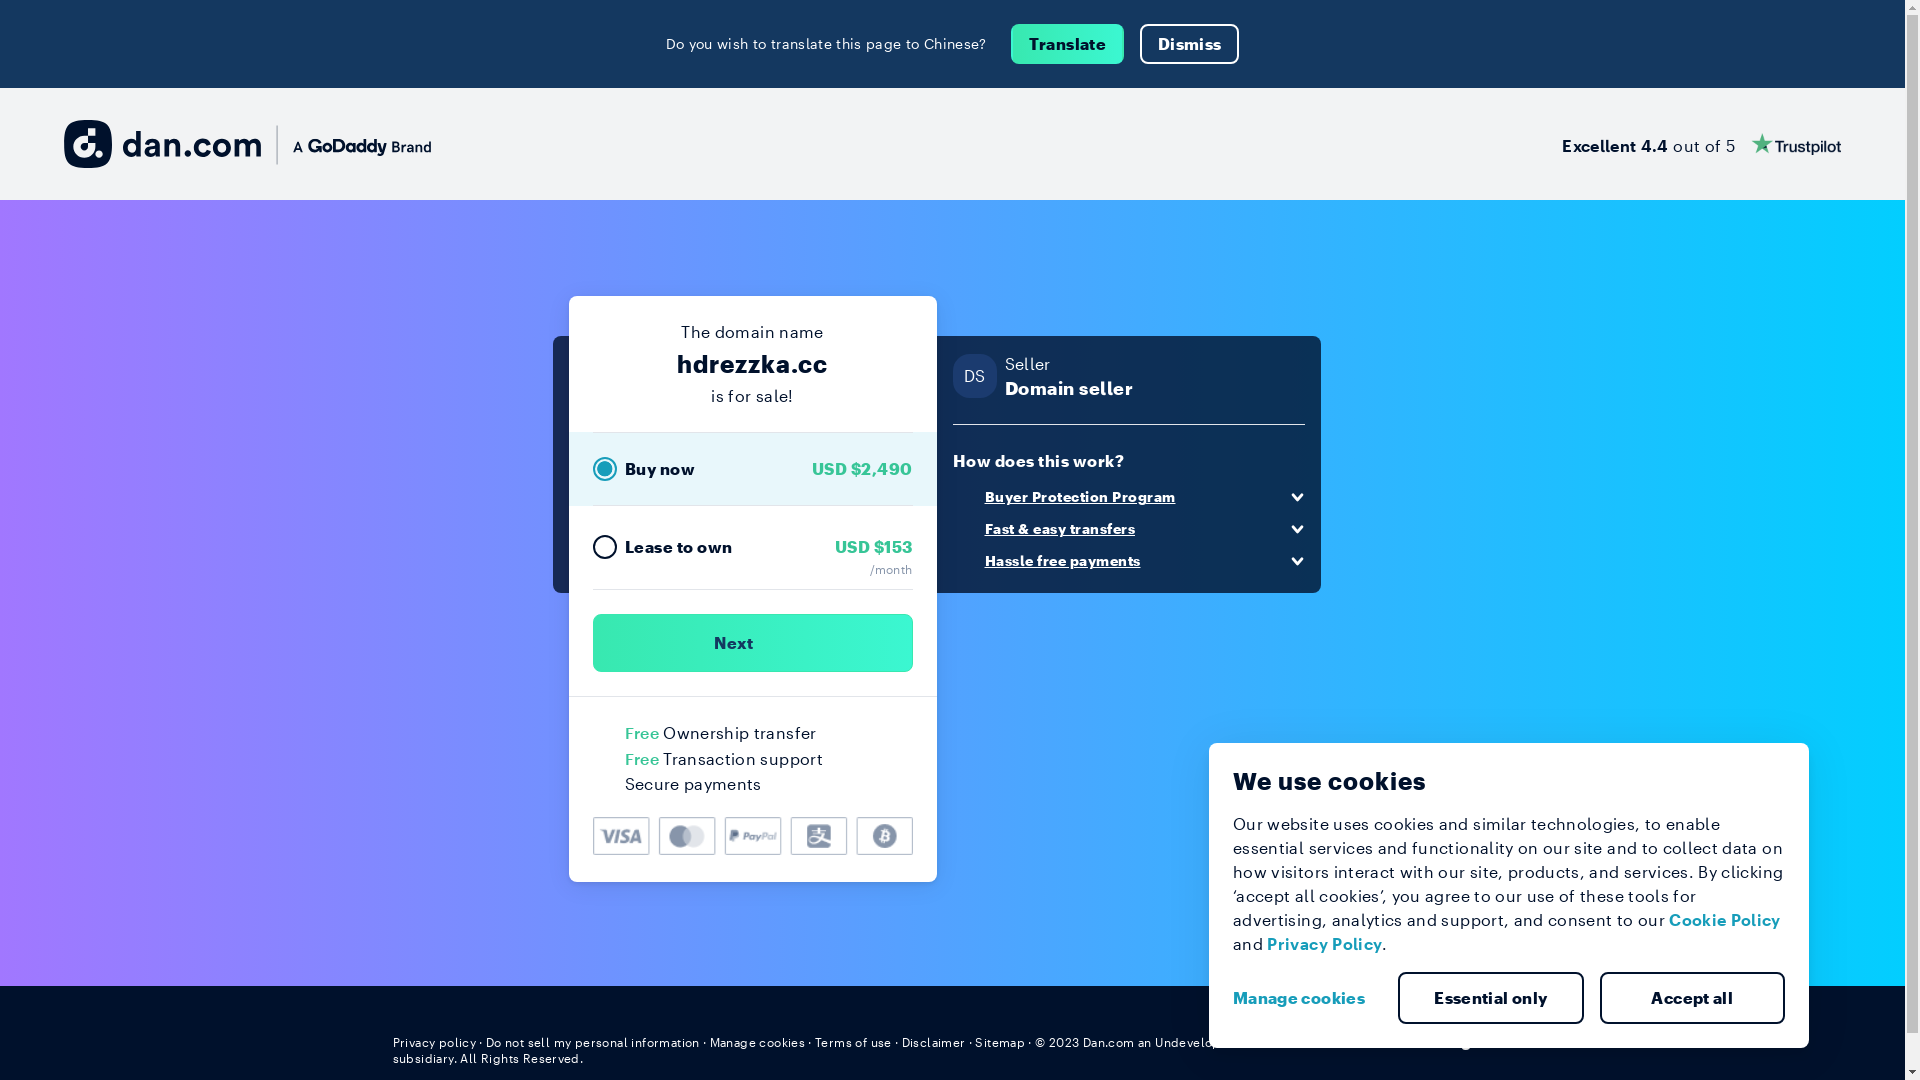 The width and height of the screenshot is (1920, 1080). I want to click on Cookie Policy, so click(1725, 920).